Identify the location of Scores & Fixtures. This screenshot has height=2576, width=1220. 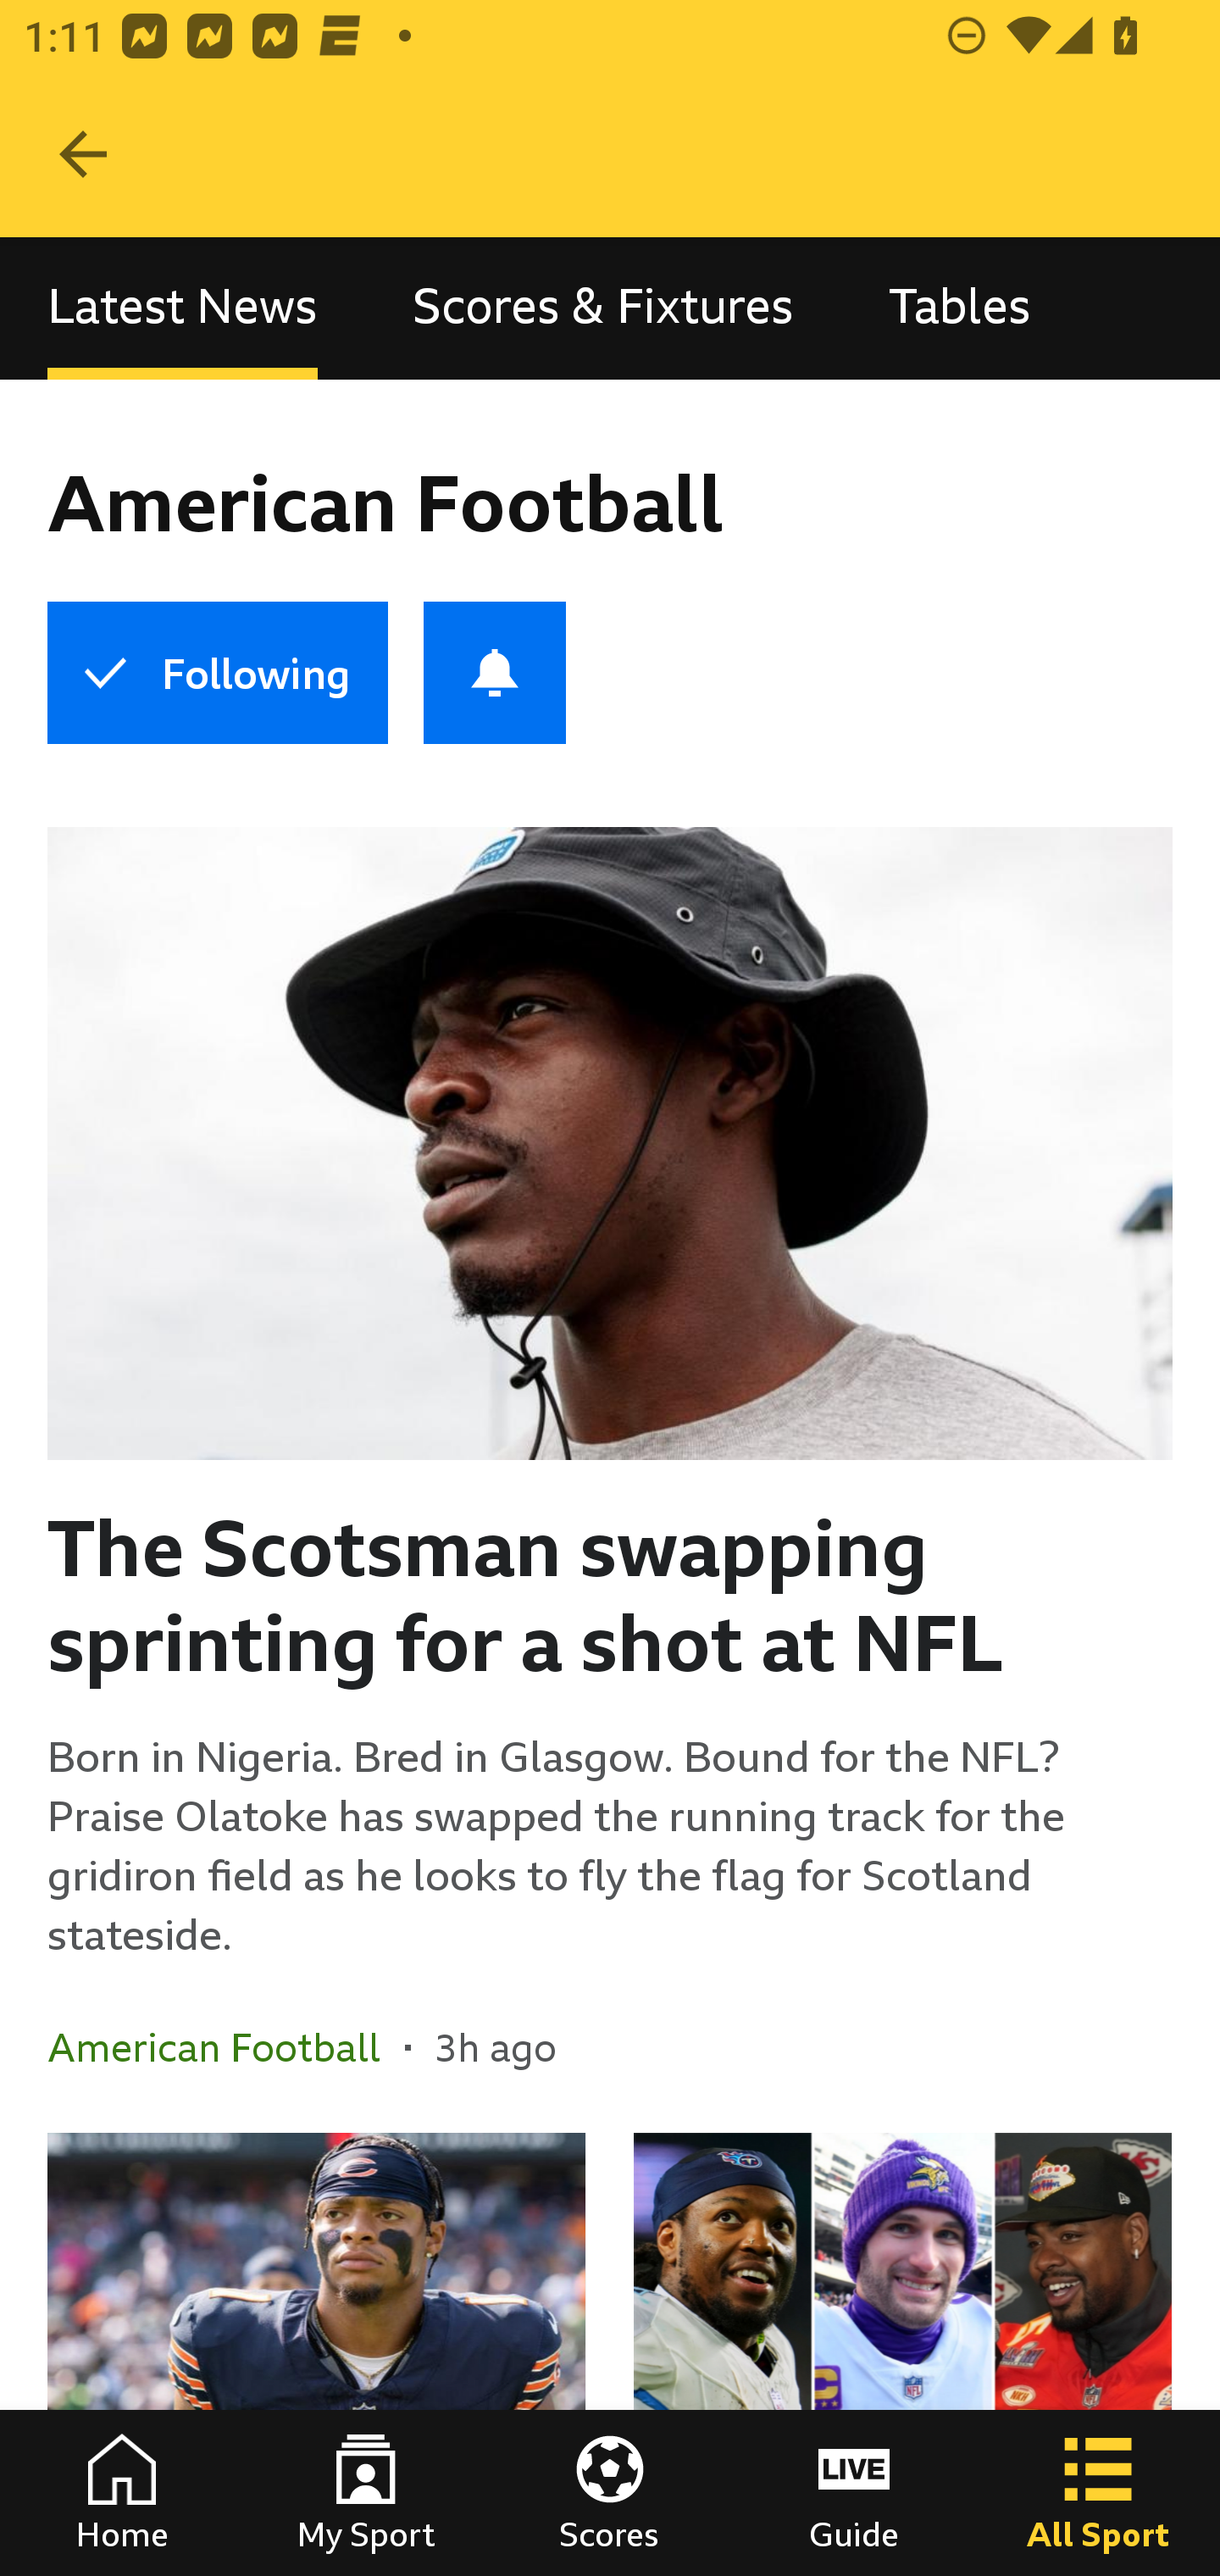
(603, 307).